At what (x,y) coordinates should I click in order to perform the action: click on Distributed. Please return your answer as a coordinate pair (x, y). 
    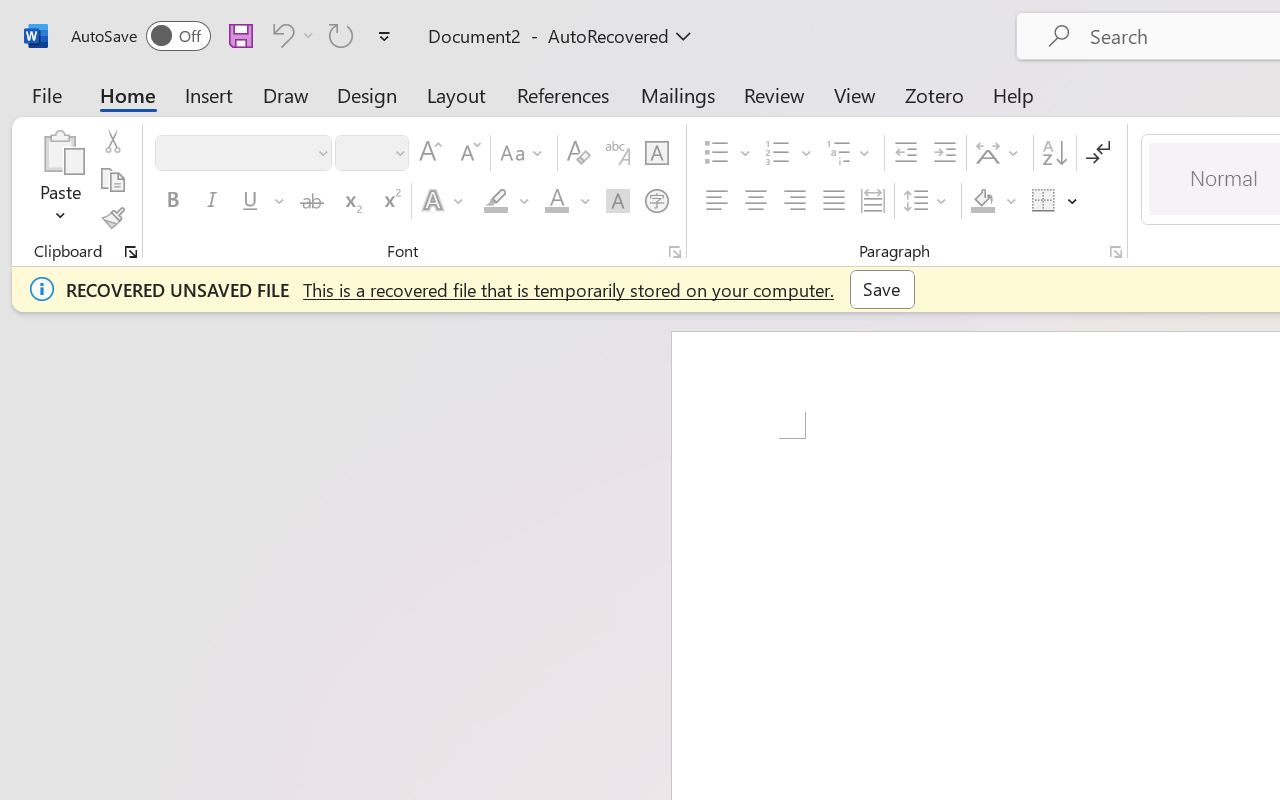
    Looking at the image, I should click on (872, 201).